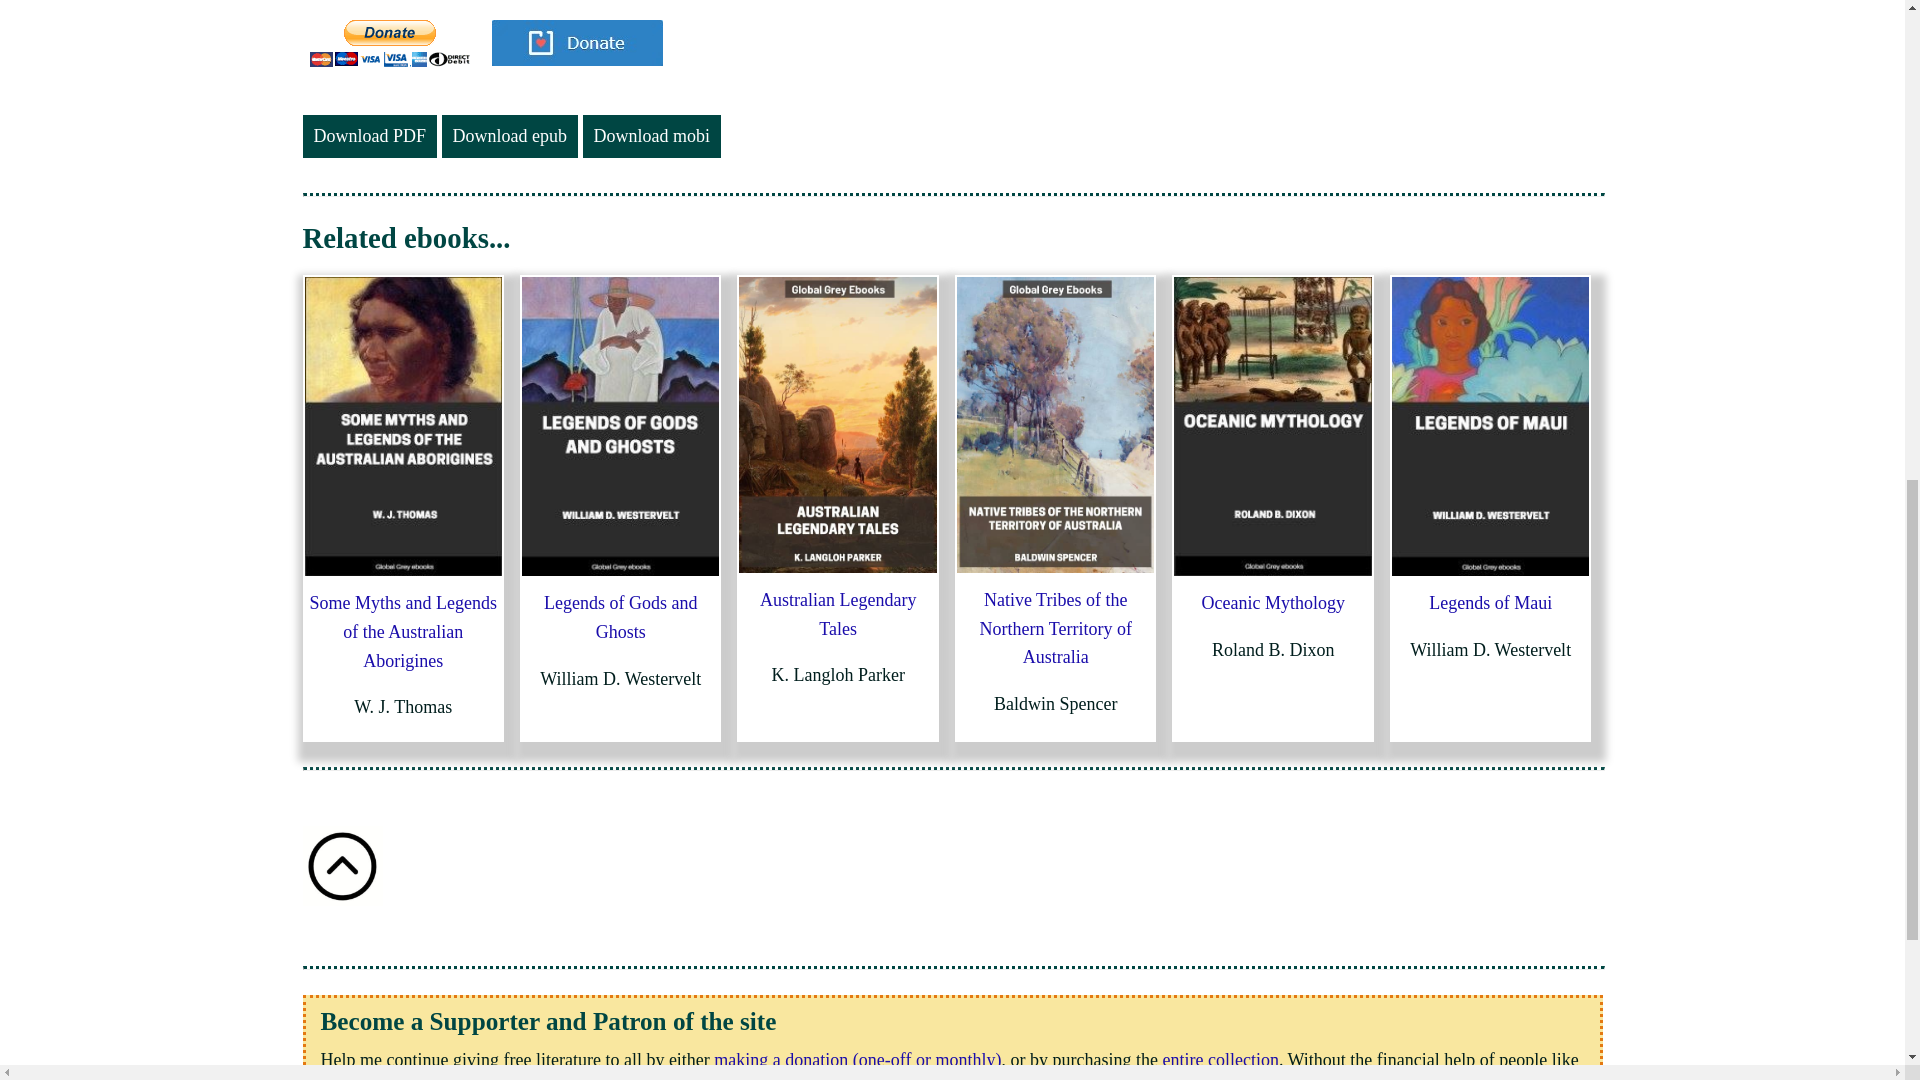  What do you see at coordinates (1056, 628) in the screenshot?
I see `Native Tribes of the Northern Territory of Australia` at bounding box center [1056, 628].